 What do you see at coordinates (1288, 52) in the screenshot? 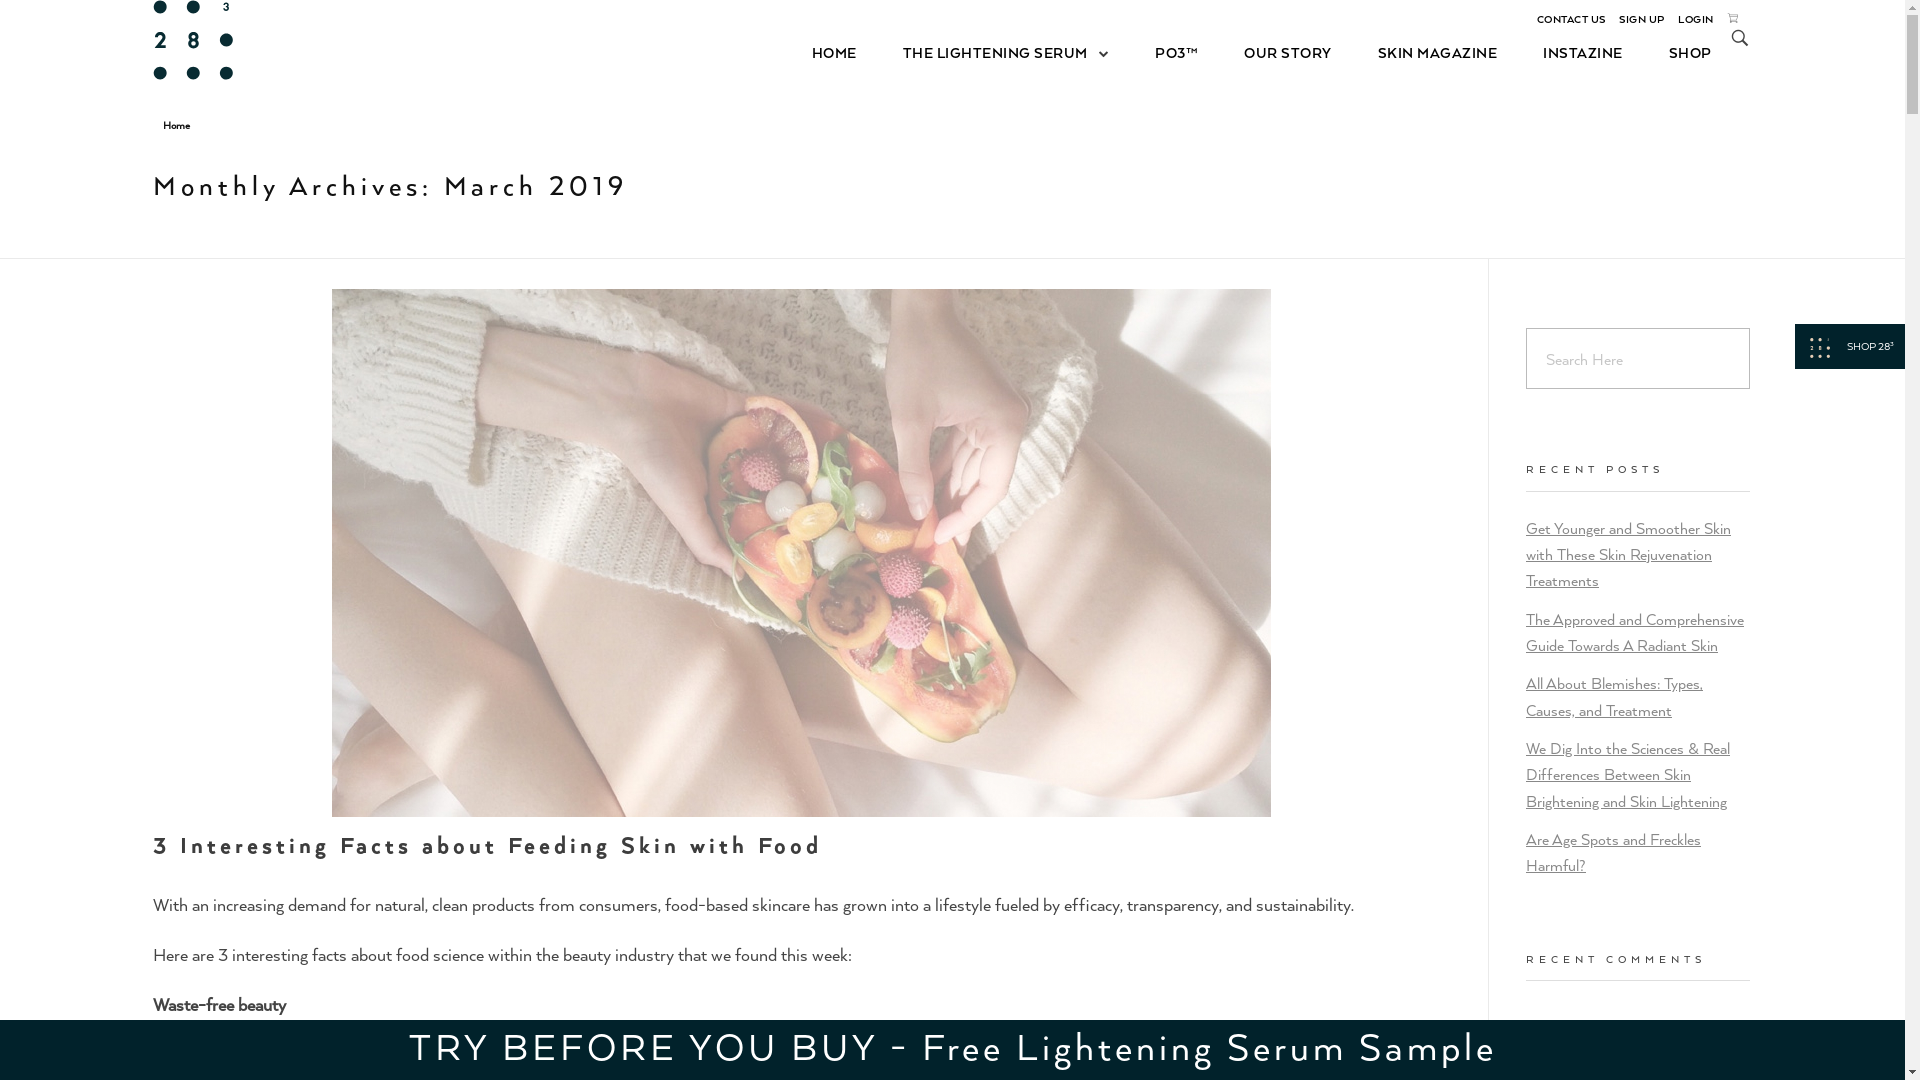
I see `OUR STORY` at bounding box center [1288, 52].